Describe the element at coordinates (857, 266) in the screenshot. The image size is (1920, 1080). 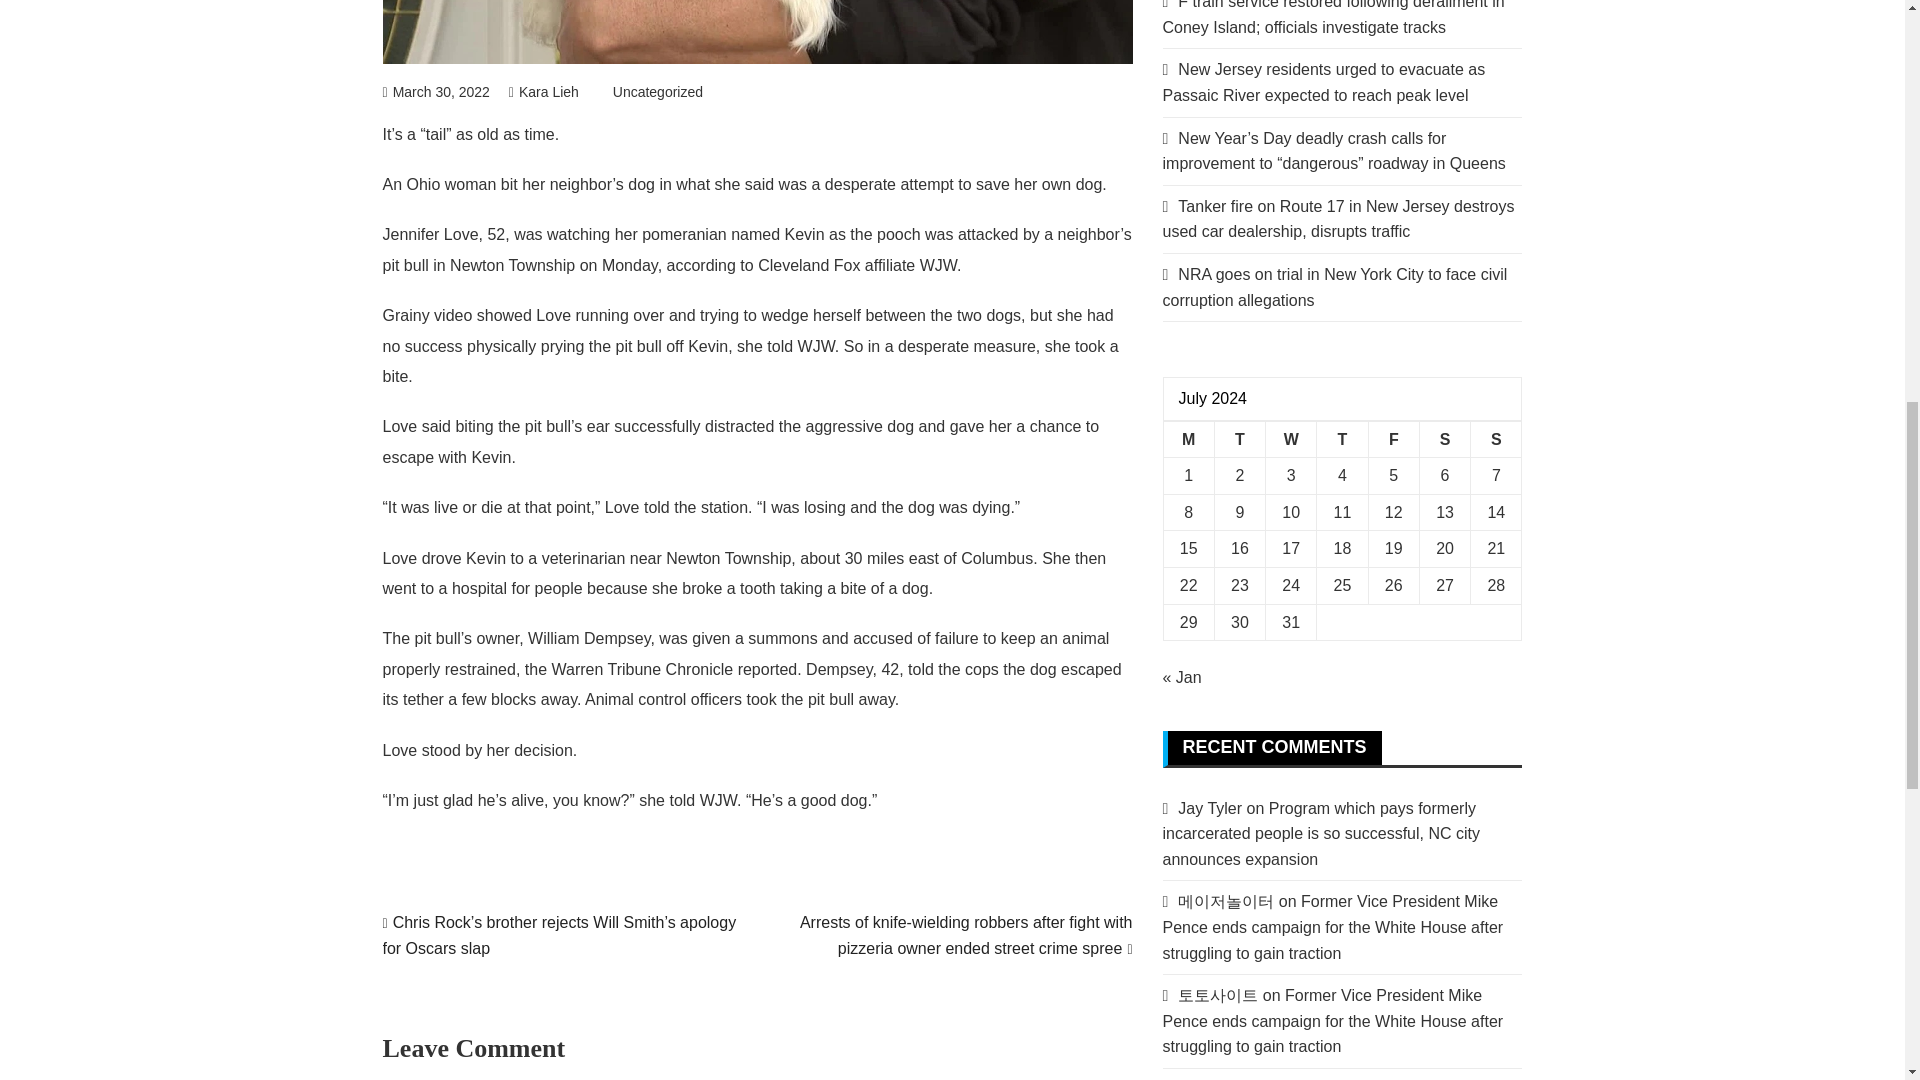
I see `Cleveland Fox affiliate WJW` at that location.